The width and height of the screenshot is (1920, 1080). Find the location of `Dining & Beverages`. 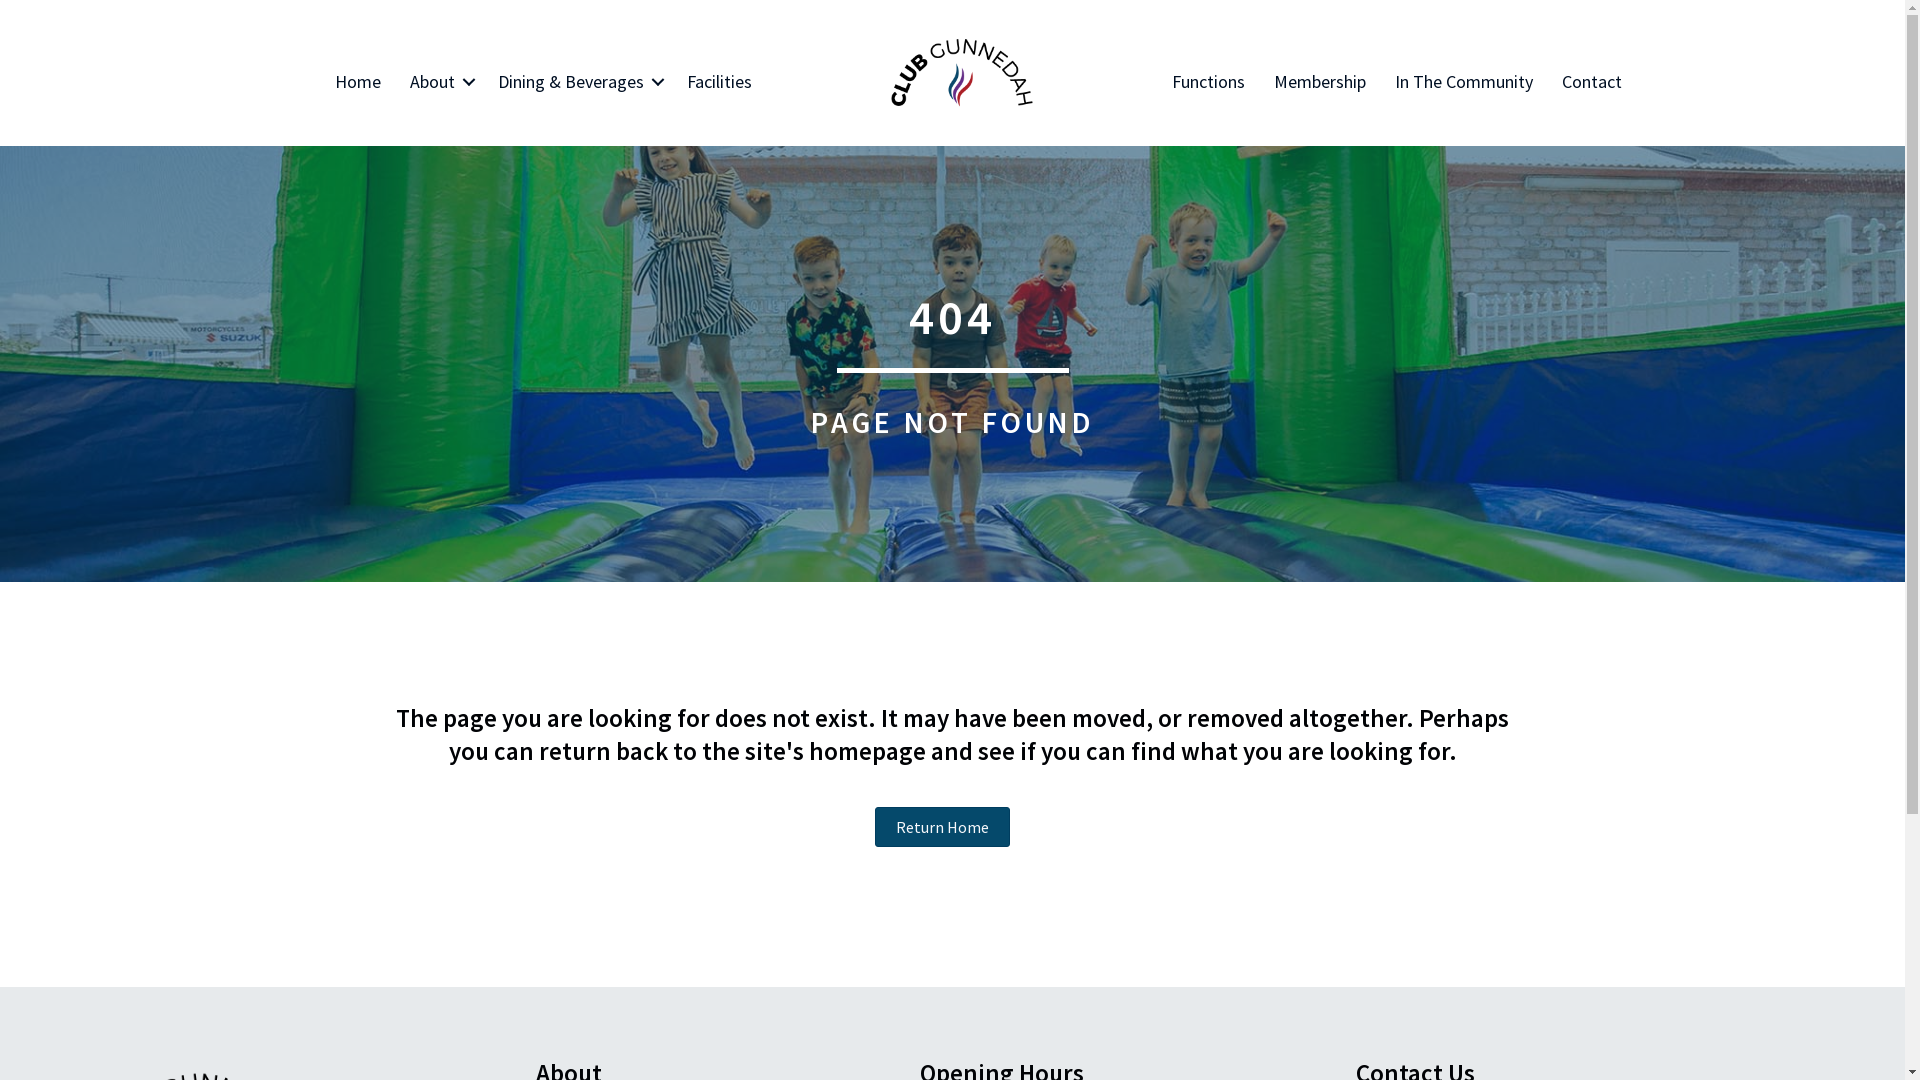

Dining & Beverages is located at coordinates (578, 82).